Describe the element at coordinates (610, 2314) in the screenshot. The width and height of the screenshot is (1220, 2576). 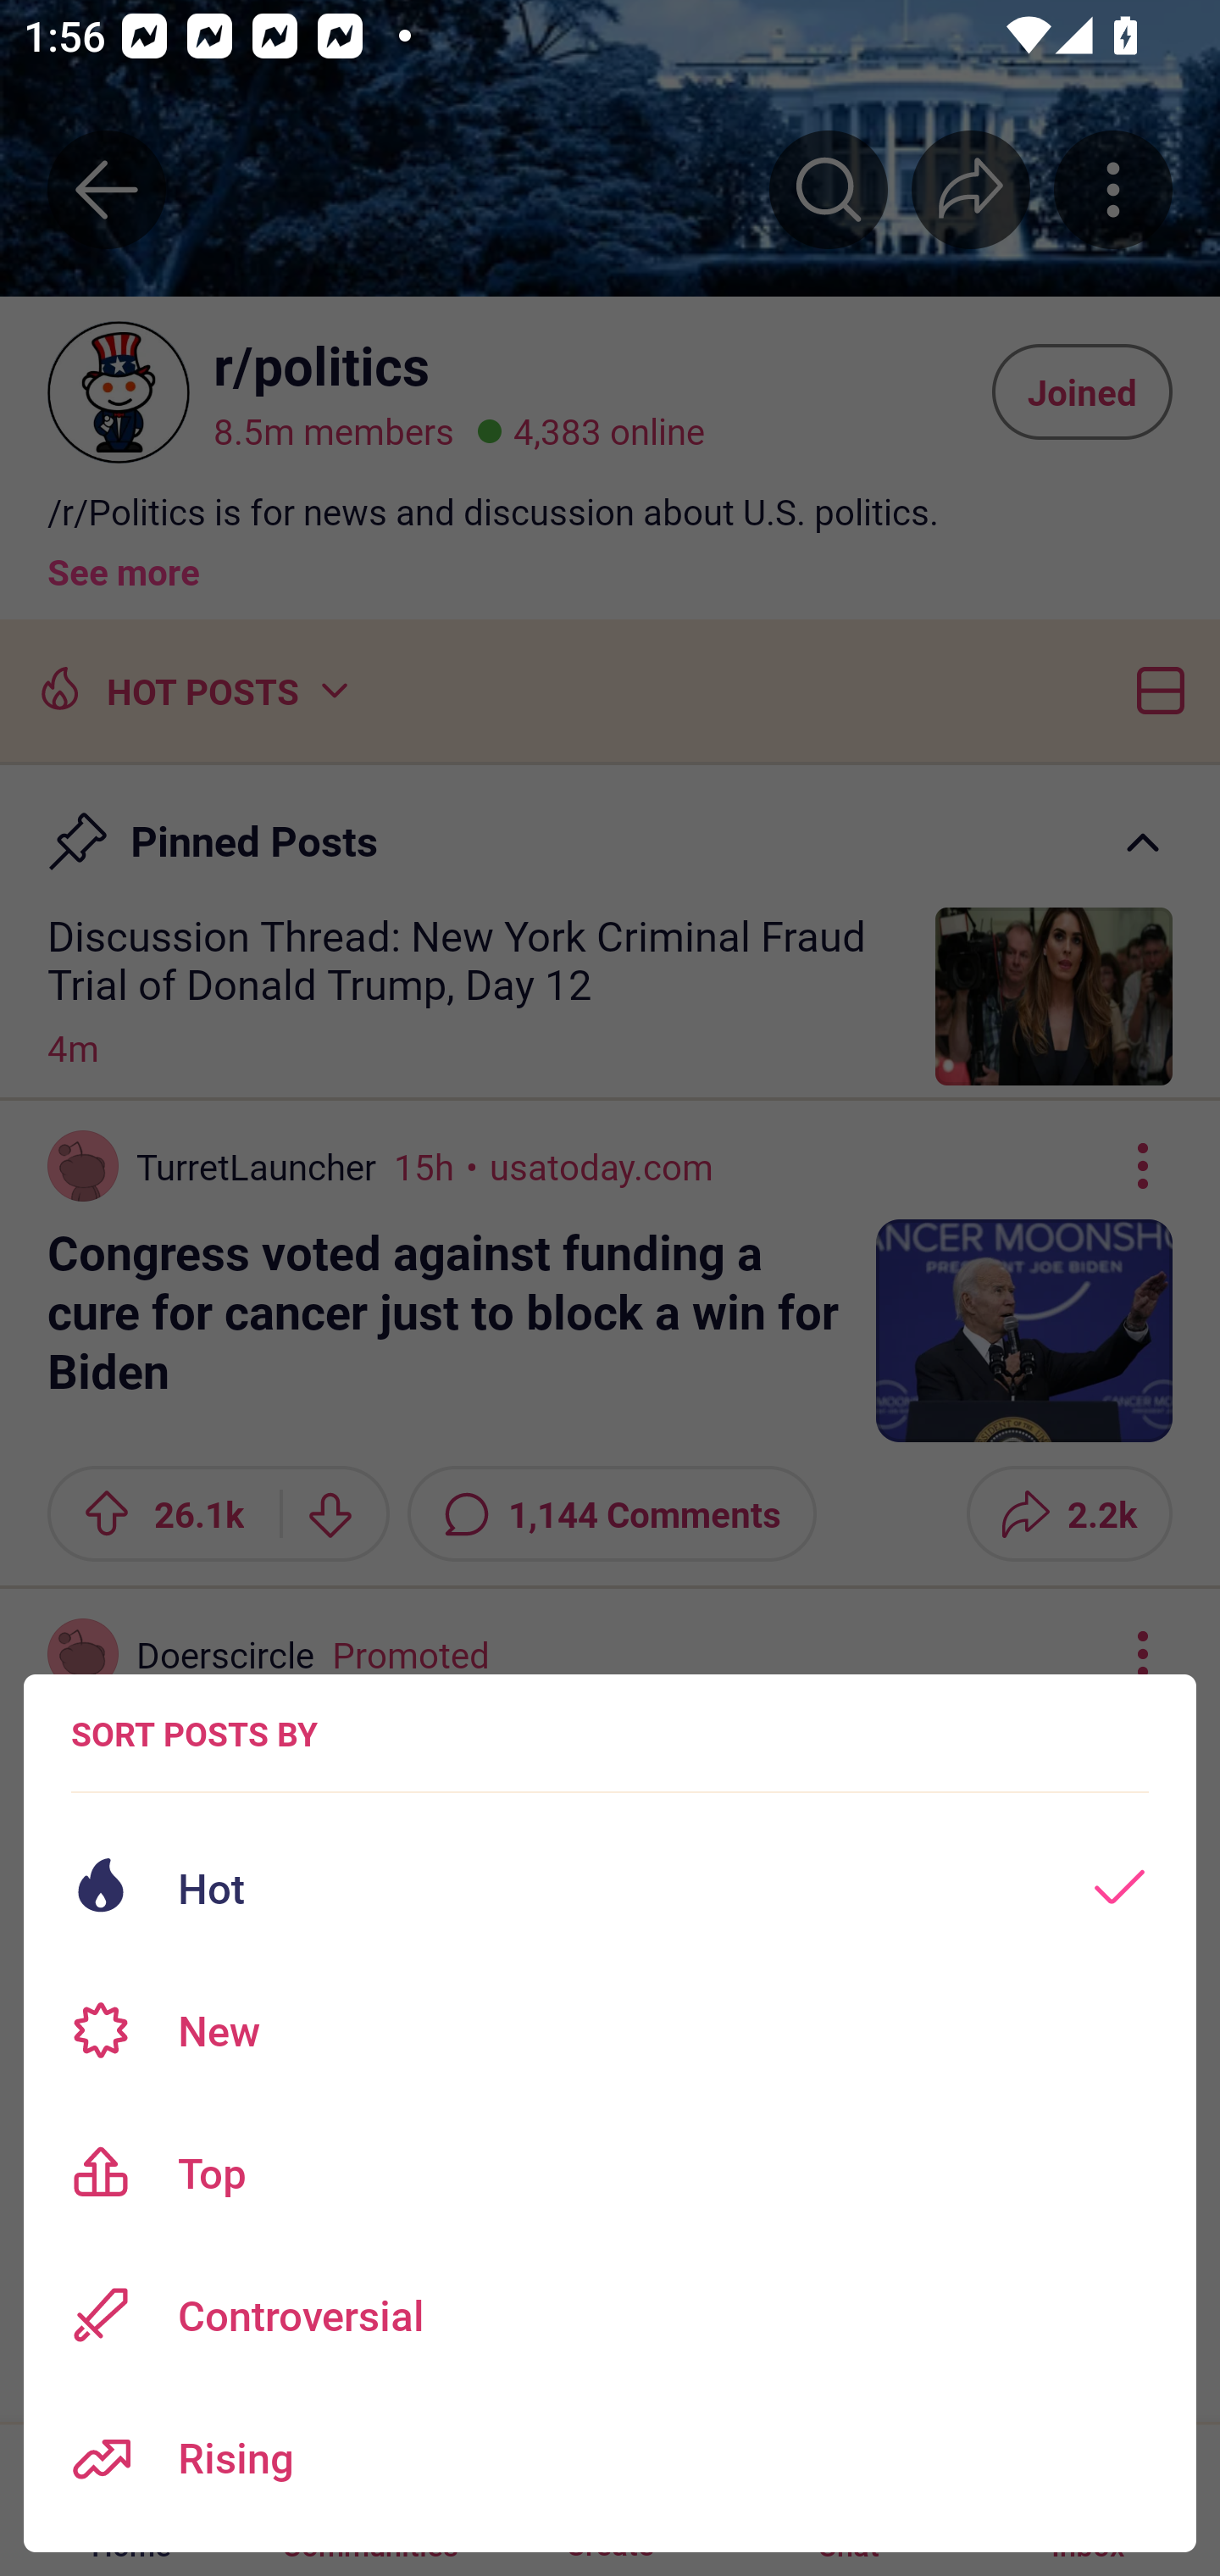
I see `Controversial` at that location.